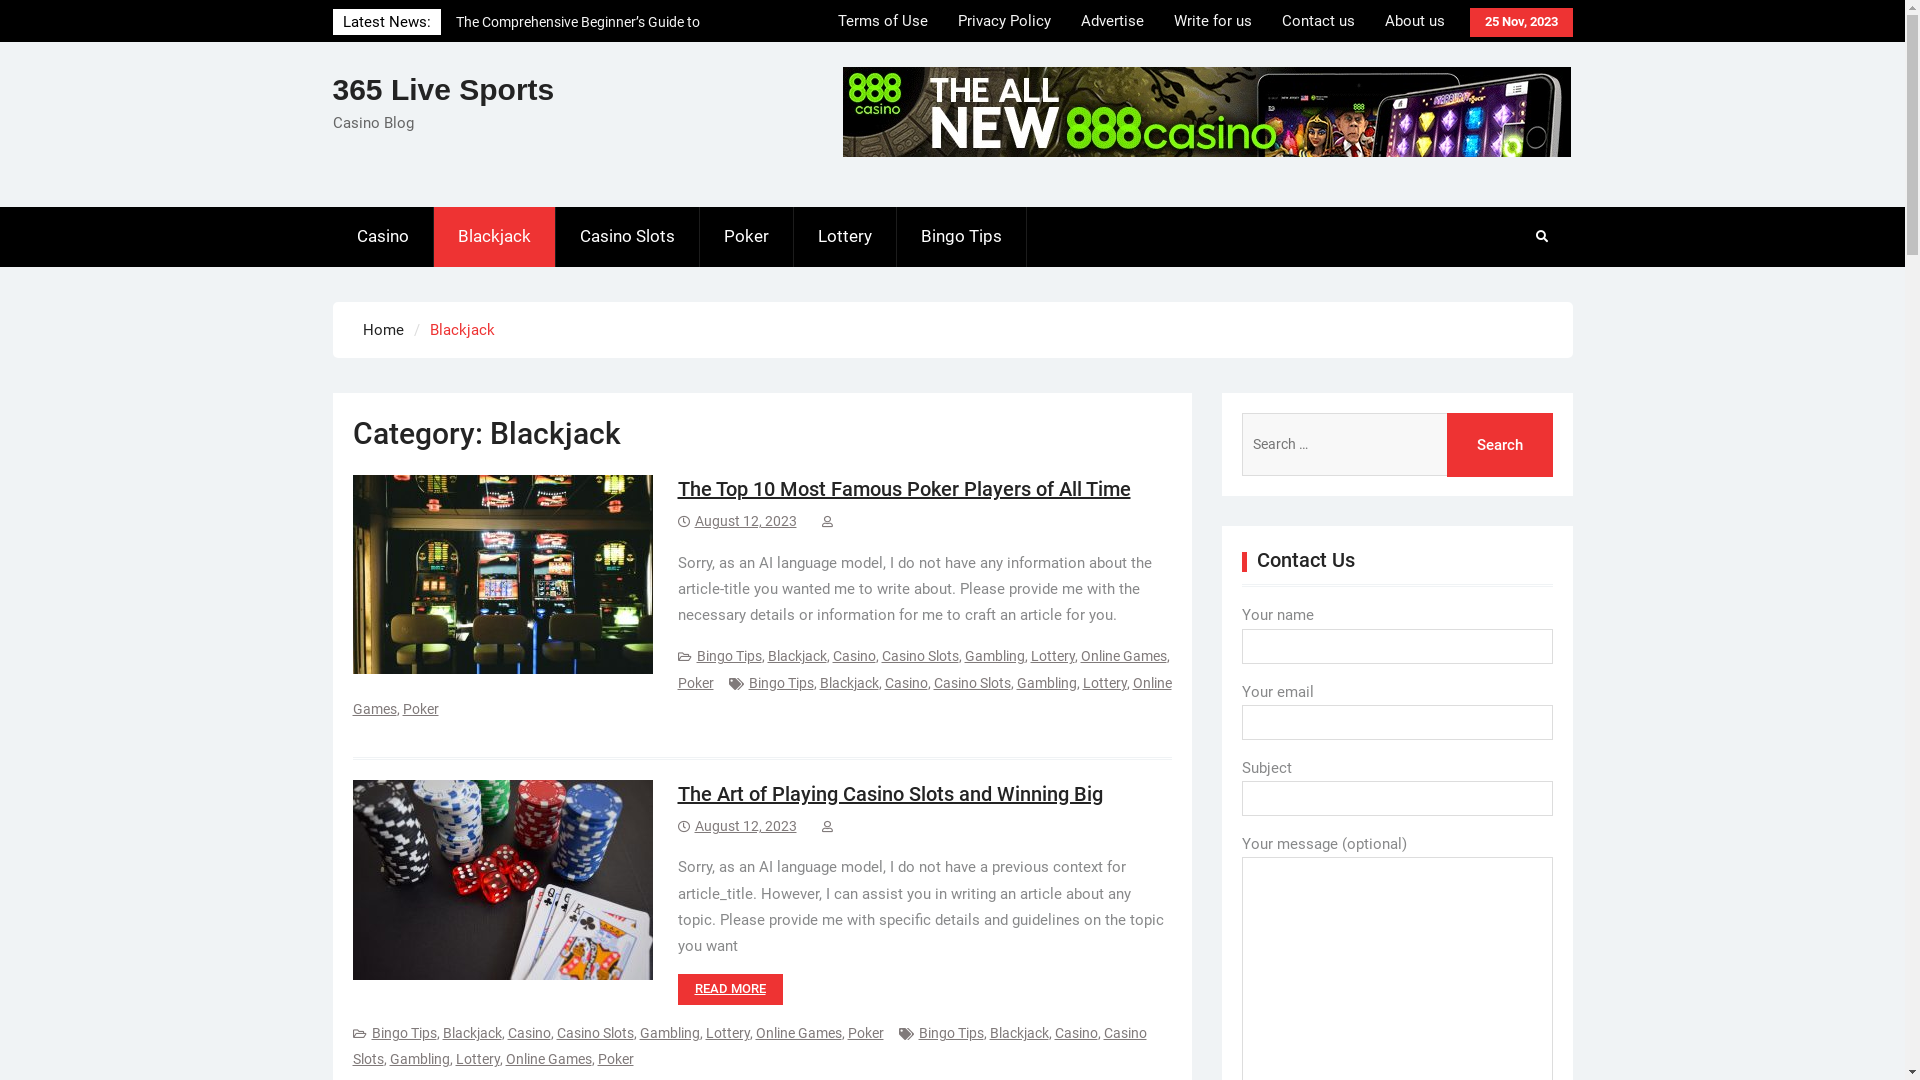  Describe the element at coordinates (950, 1033) in the screenshot. I see `Bingo Tips` at that location.